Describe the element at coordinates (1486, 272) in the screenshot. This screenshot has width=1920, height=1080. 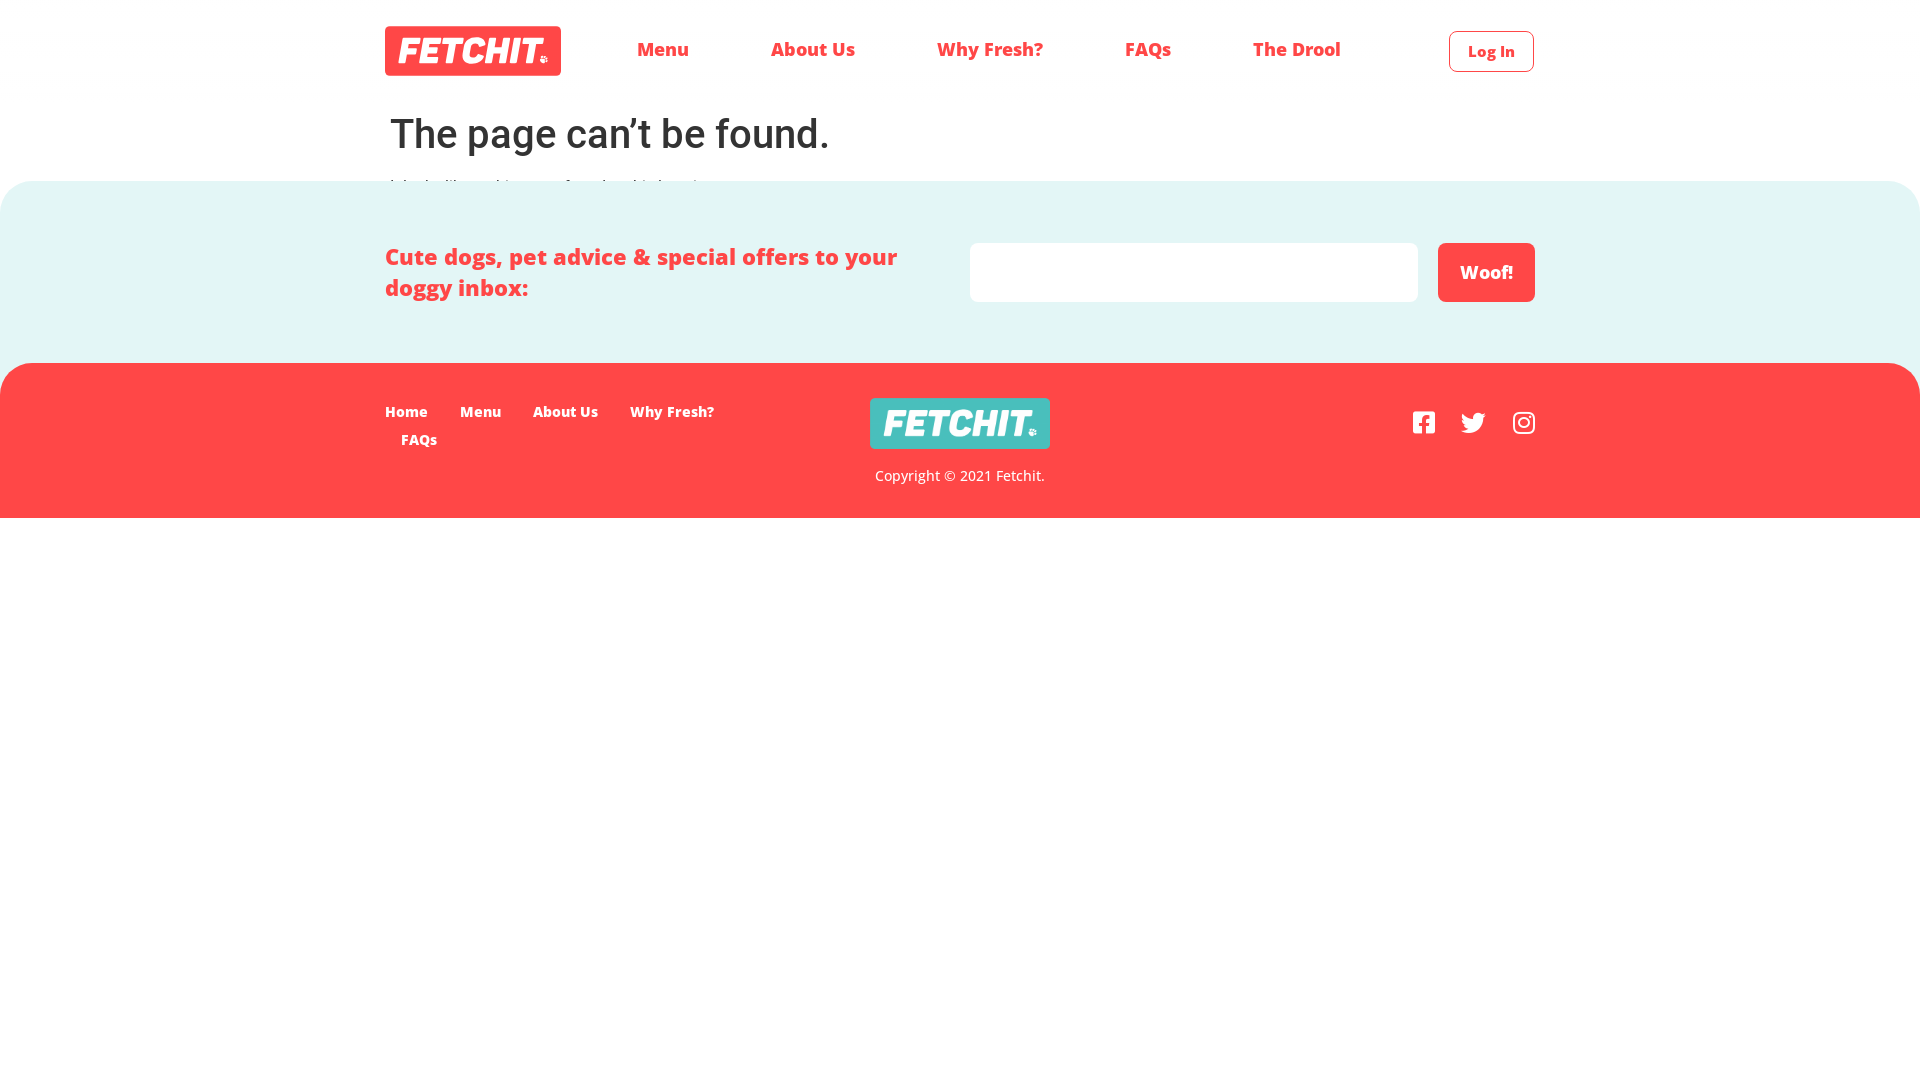
I see `Woof!` at that location.